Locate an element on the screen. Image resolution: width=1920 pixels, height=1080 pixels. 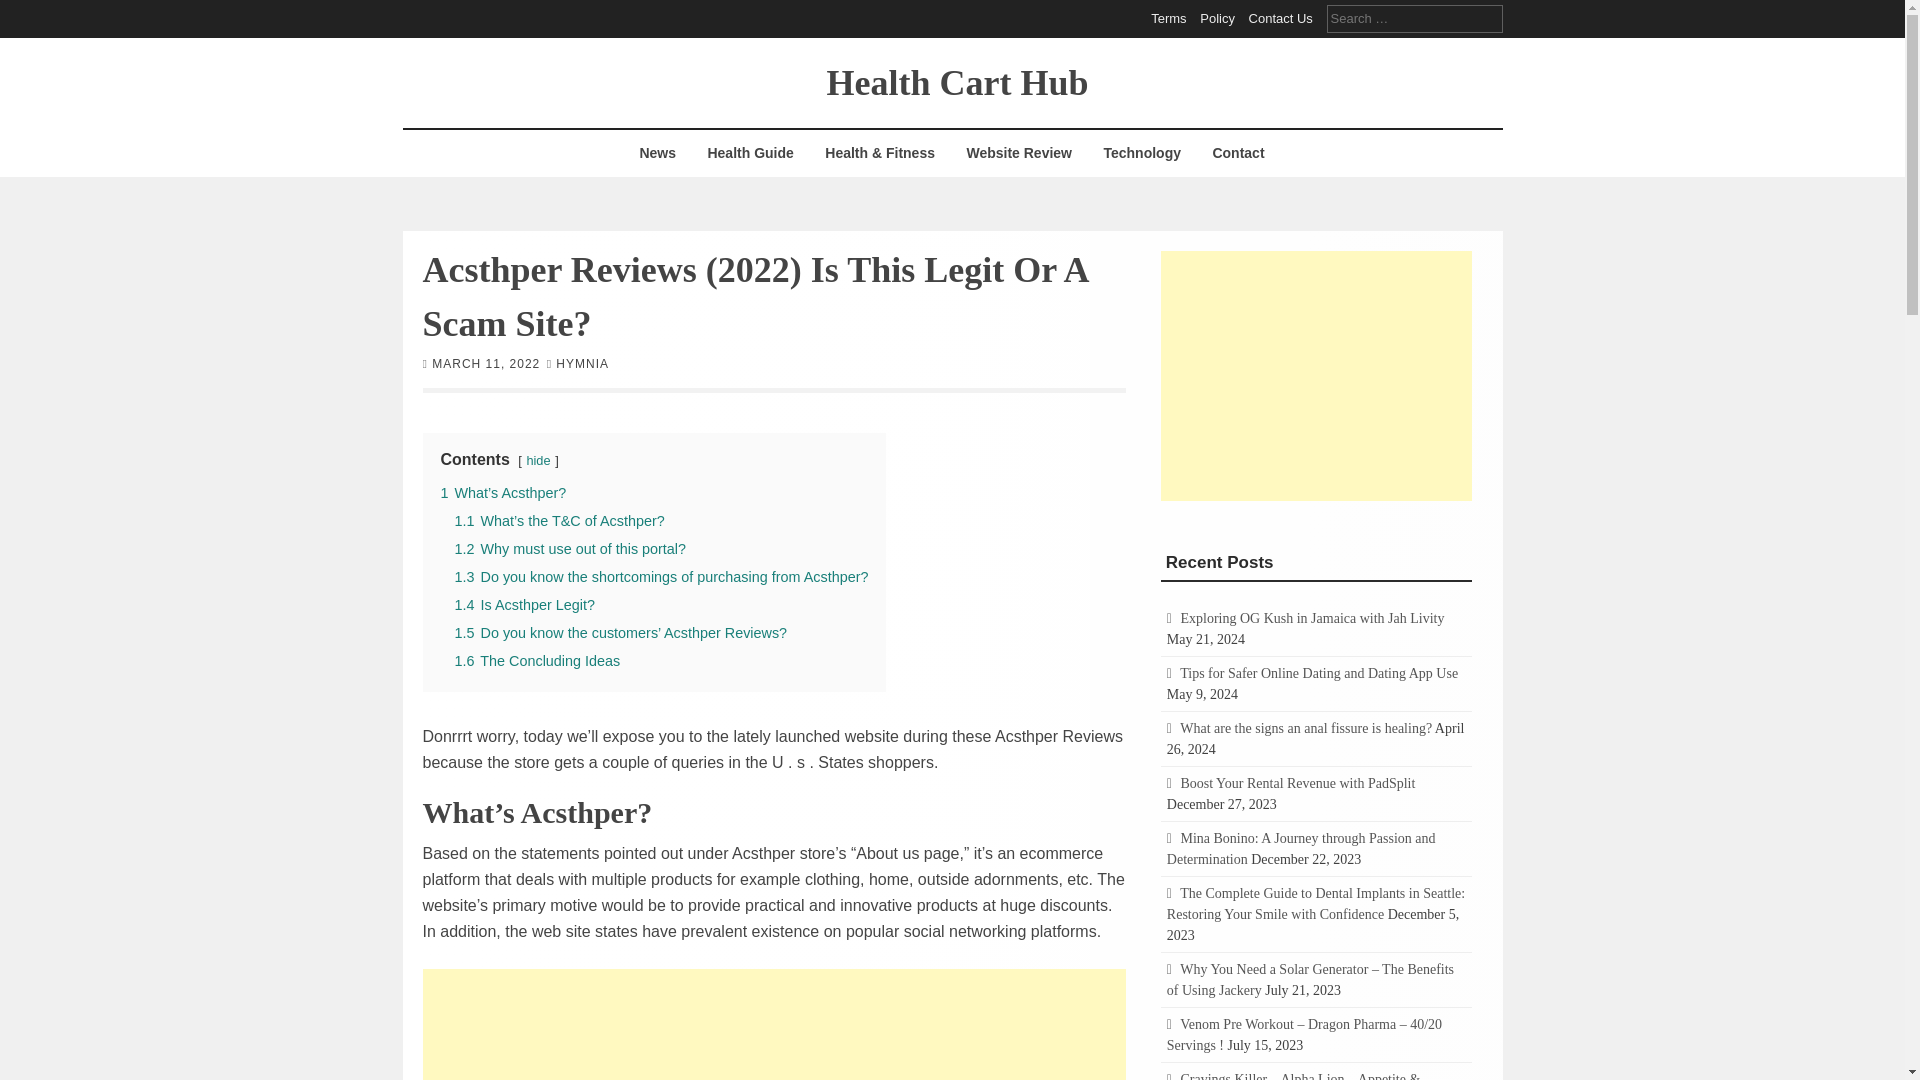
Search is located at coordinates (30, 12).